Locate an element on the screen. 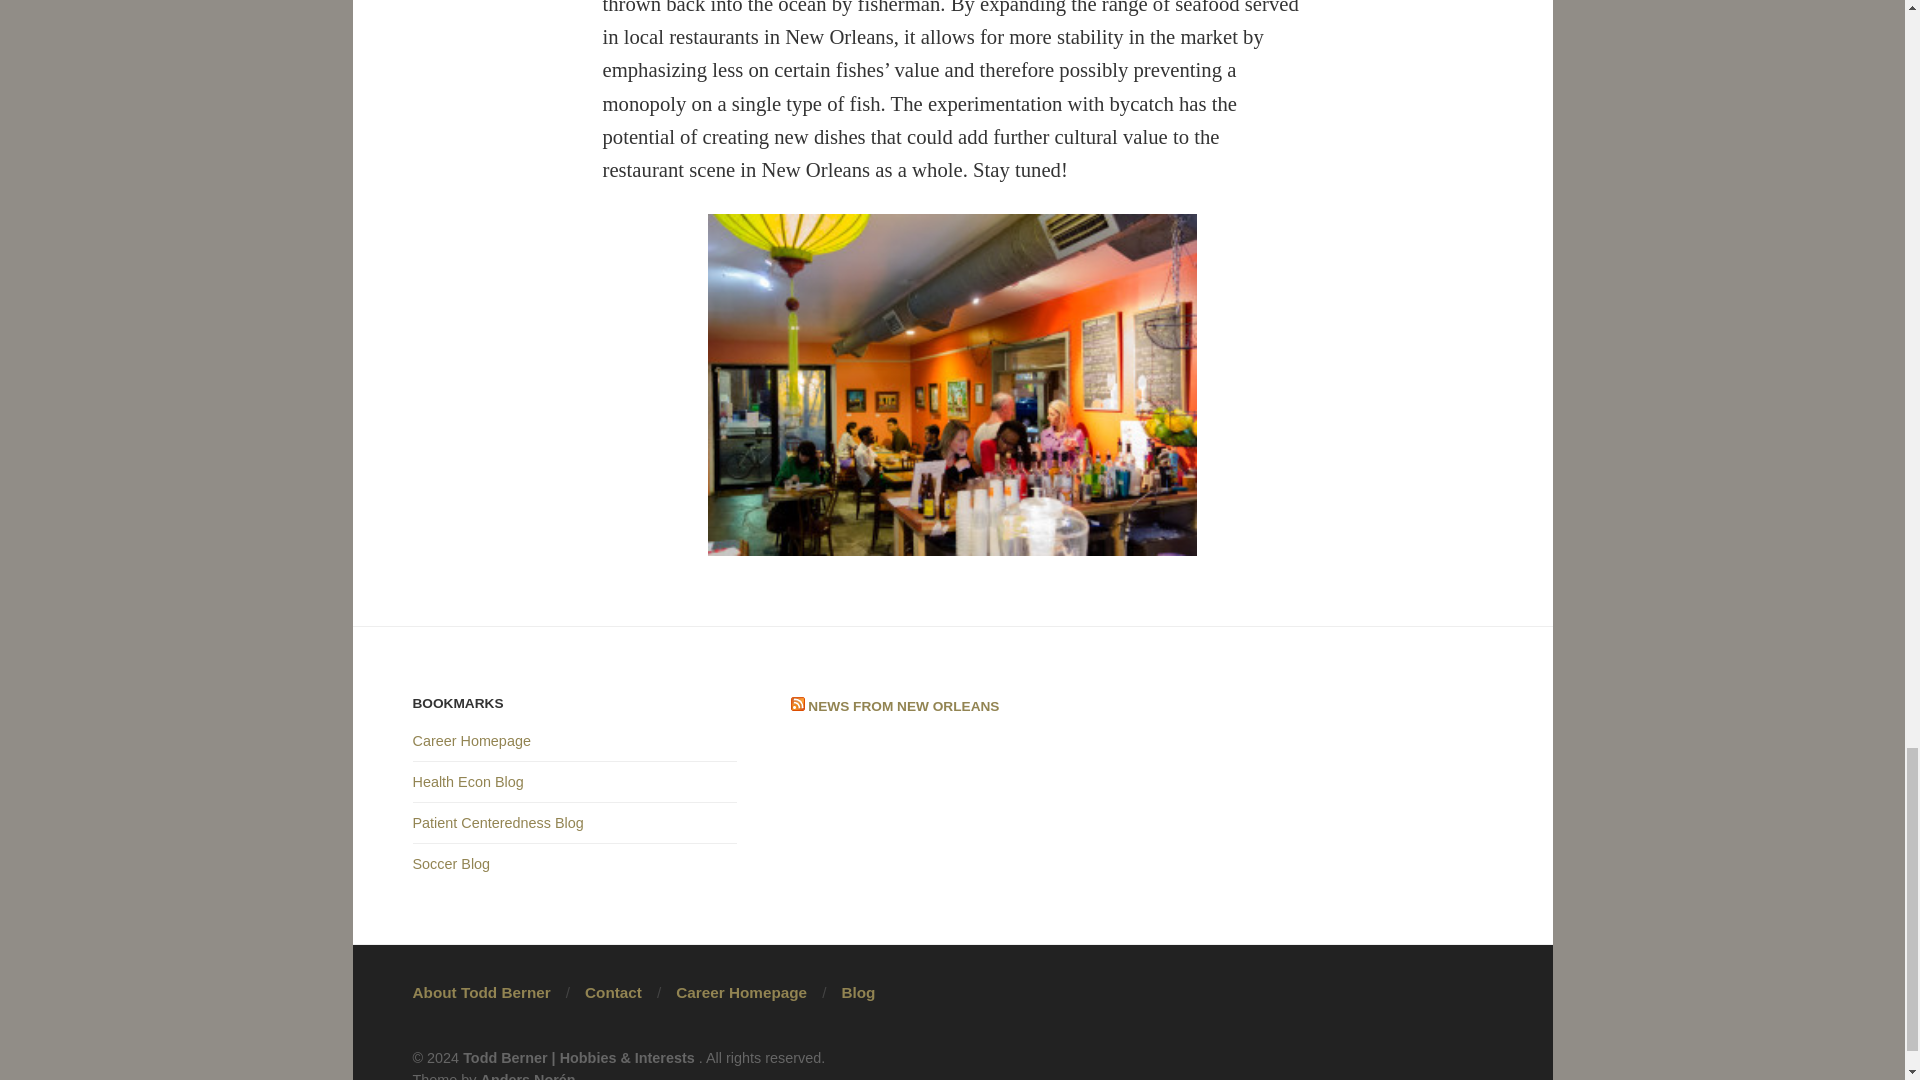  NEWS FROM NEW ORLEANS is located at coordinates (903, 706).